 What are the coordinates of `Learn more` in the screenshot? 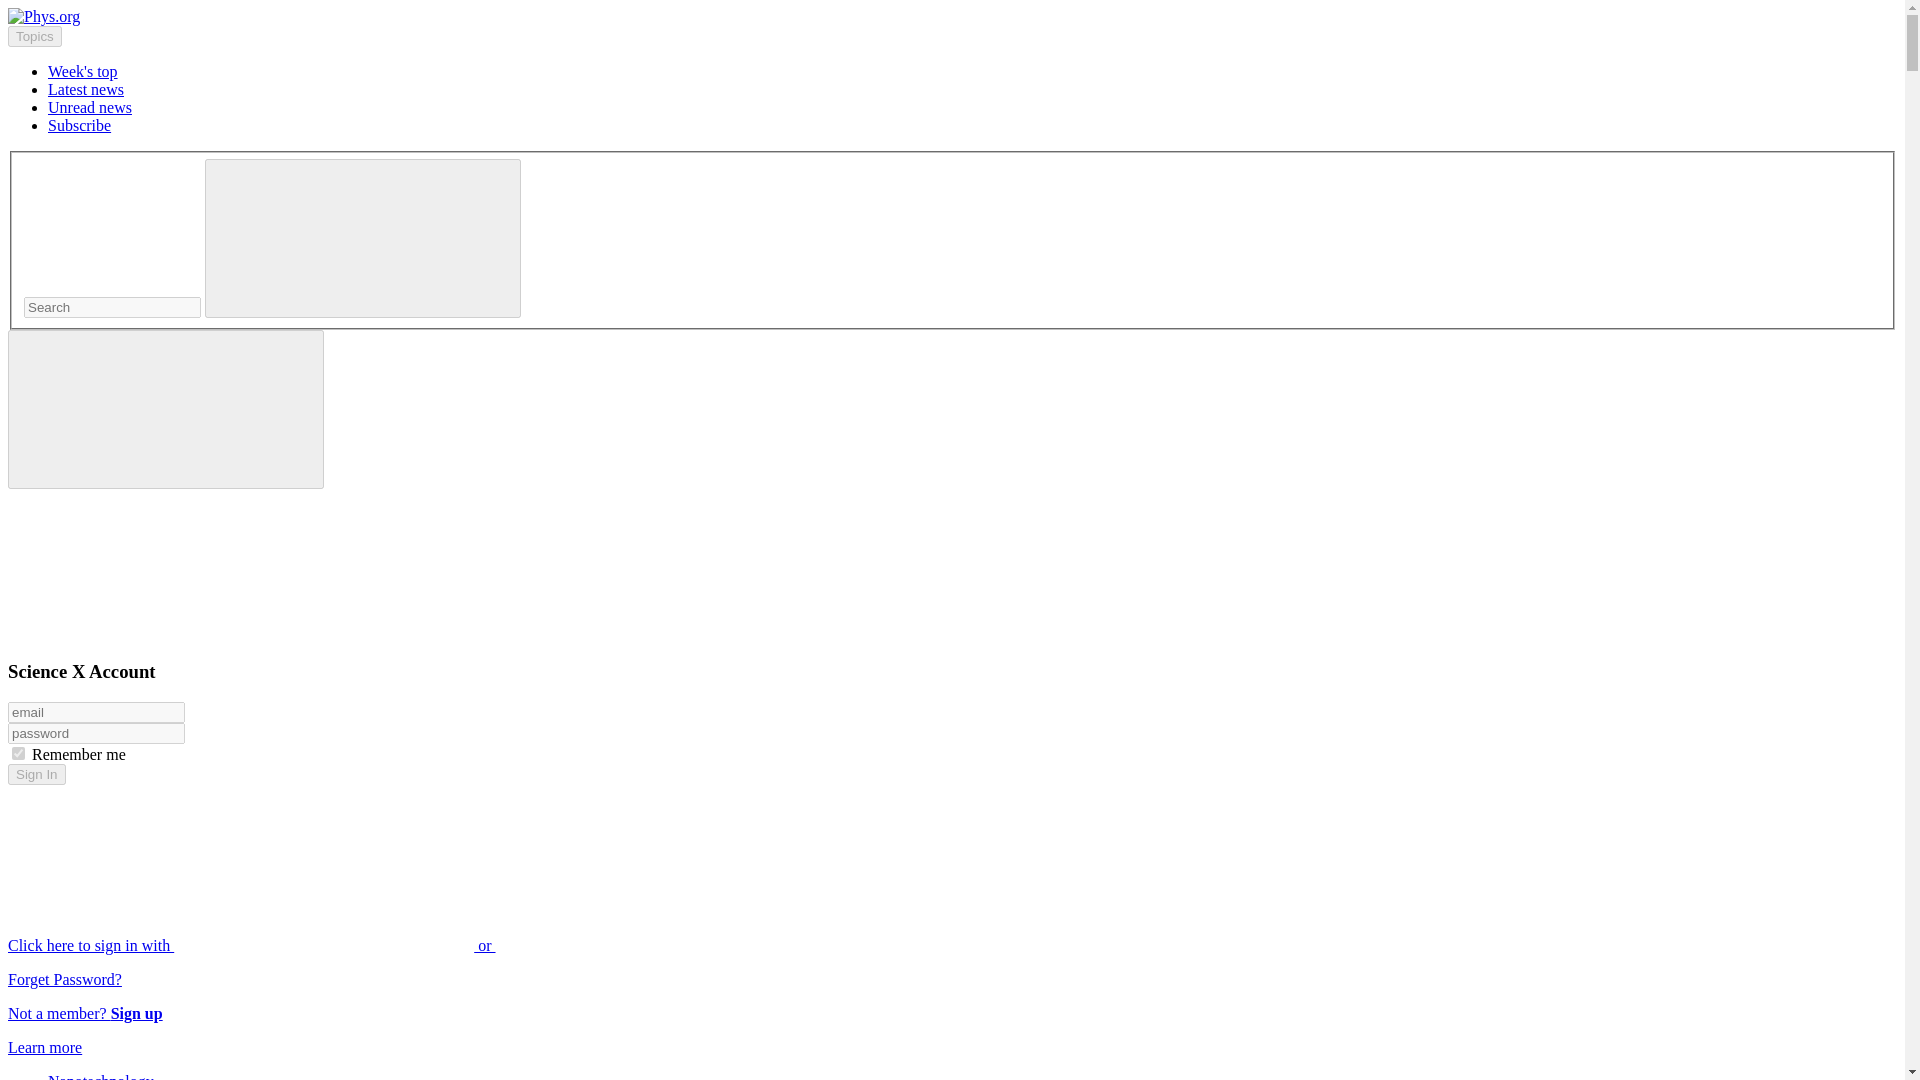 It's located at (44, 1047).